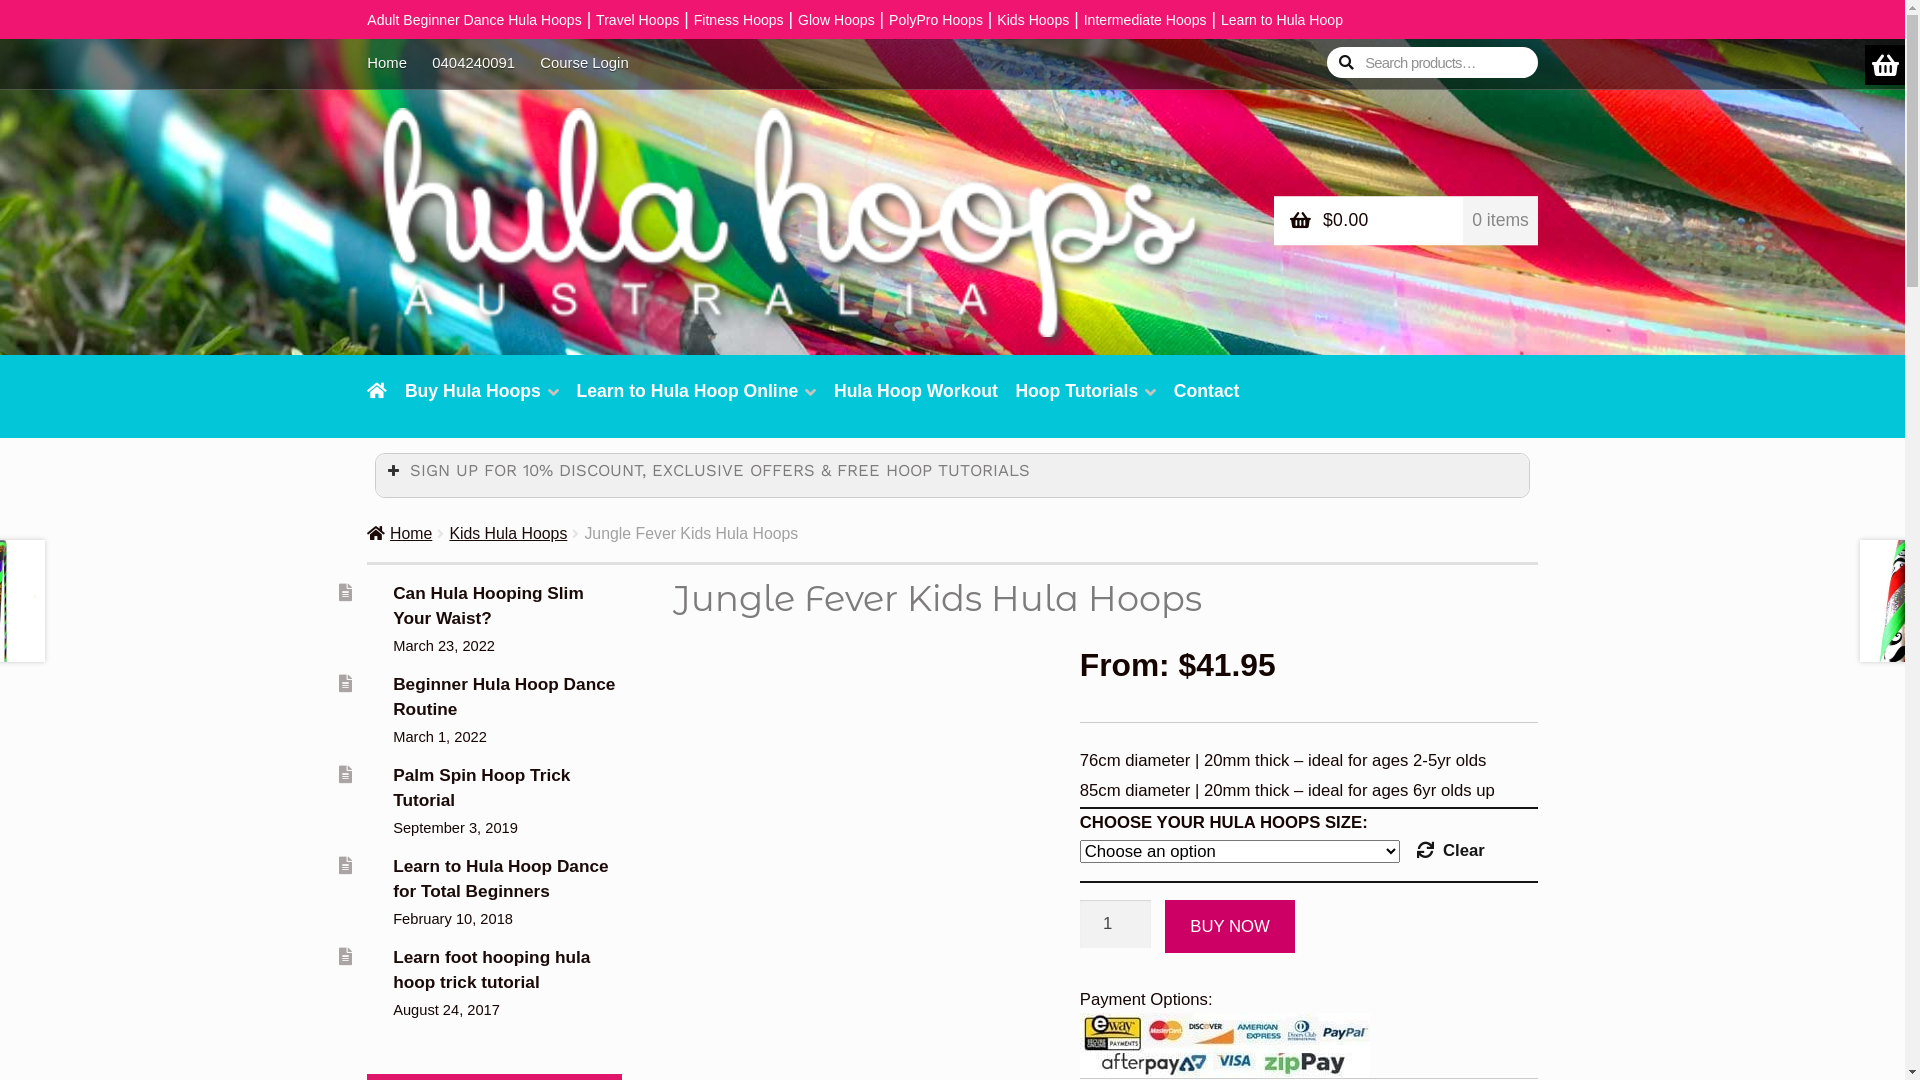 Image resolution: width=1920 pixels, height=1080 pixels. I want to click on Learn foot hooping hula hoop trick tutorial, so click(492, 969).